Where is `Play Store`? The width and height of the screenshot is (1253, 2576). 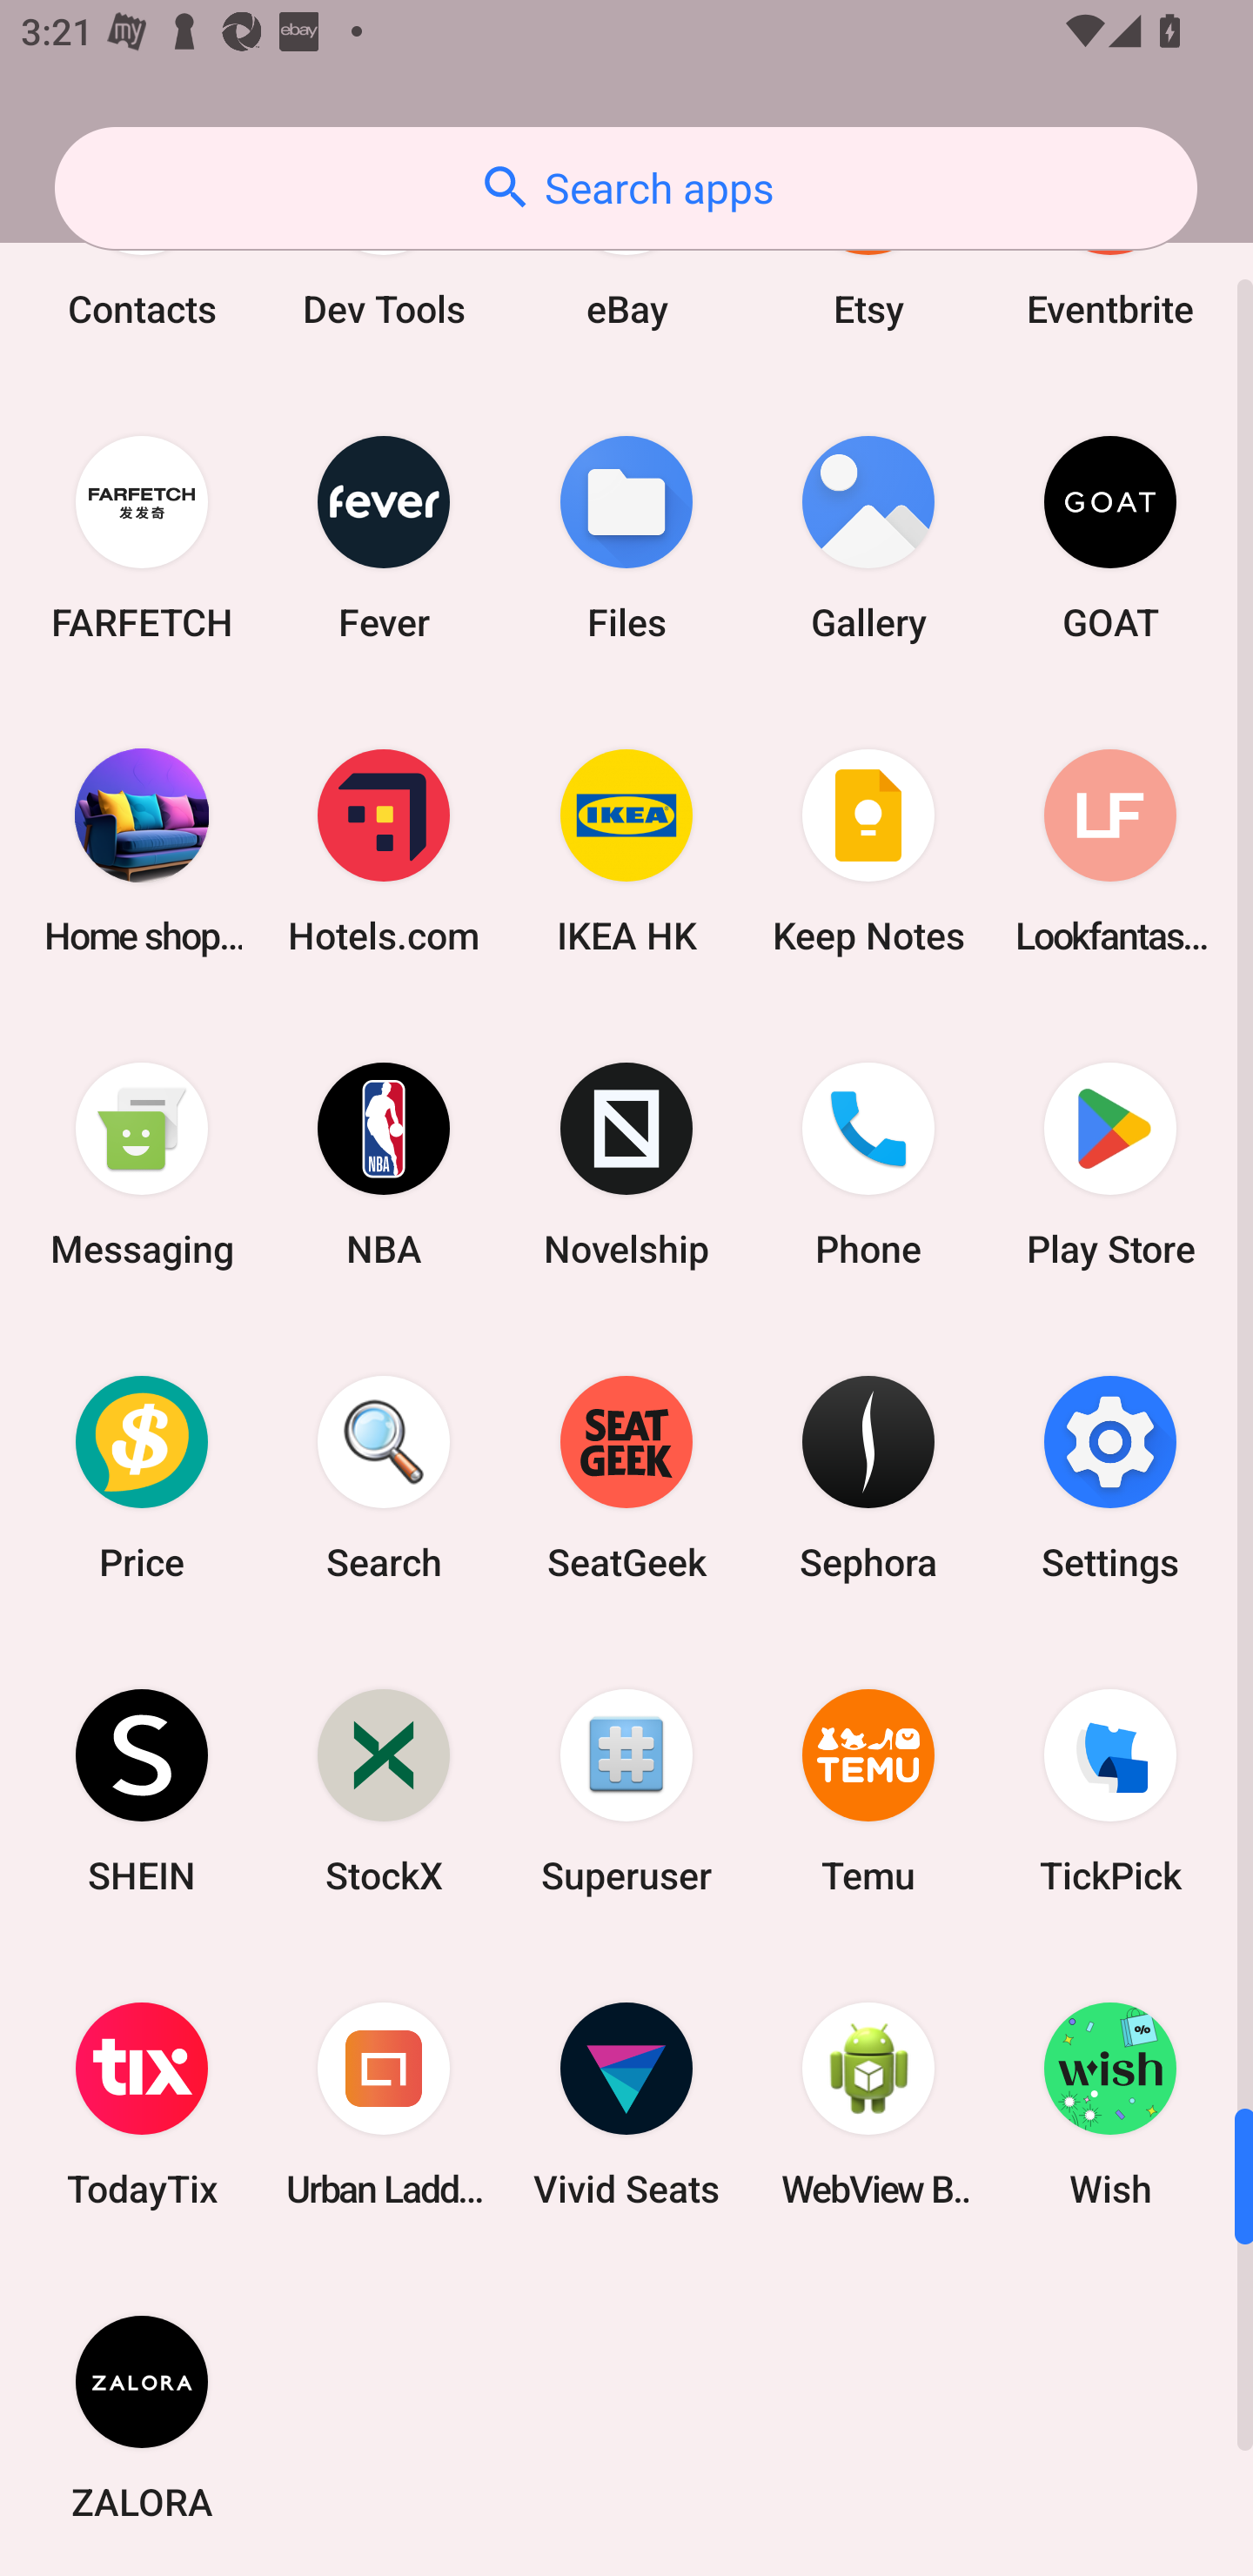 Play Store is located at coordinates (1110, 1164).